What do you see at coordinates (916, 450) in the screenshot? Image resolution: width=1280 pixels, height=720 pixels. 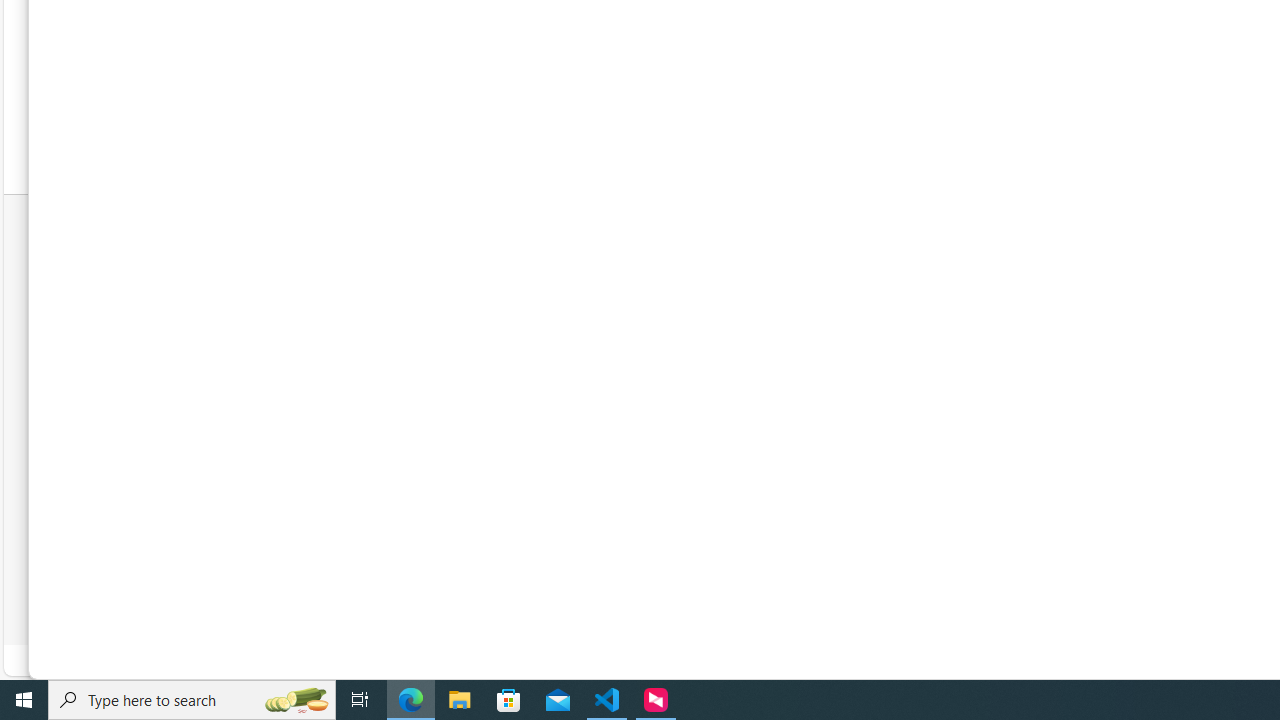 I see `Site map` at bounding box center [916, 450].